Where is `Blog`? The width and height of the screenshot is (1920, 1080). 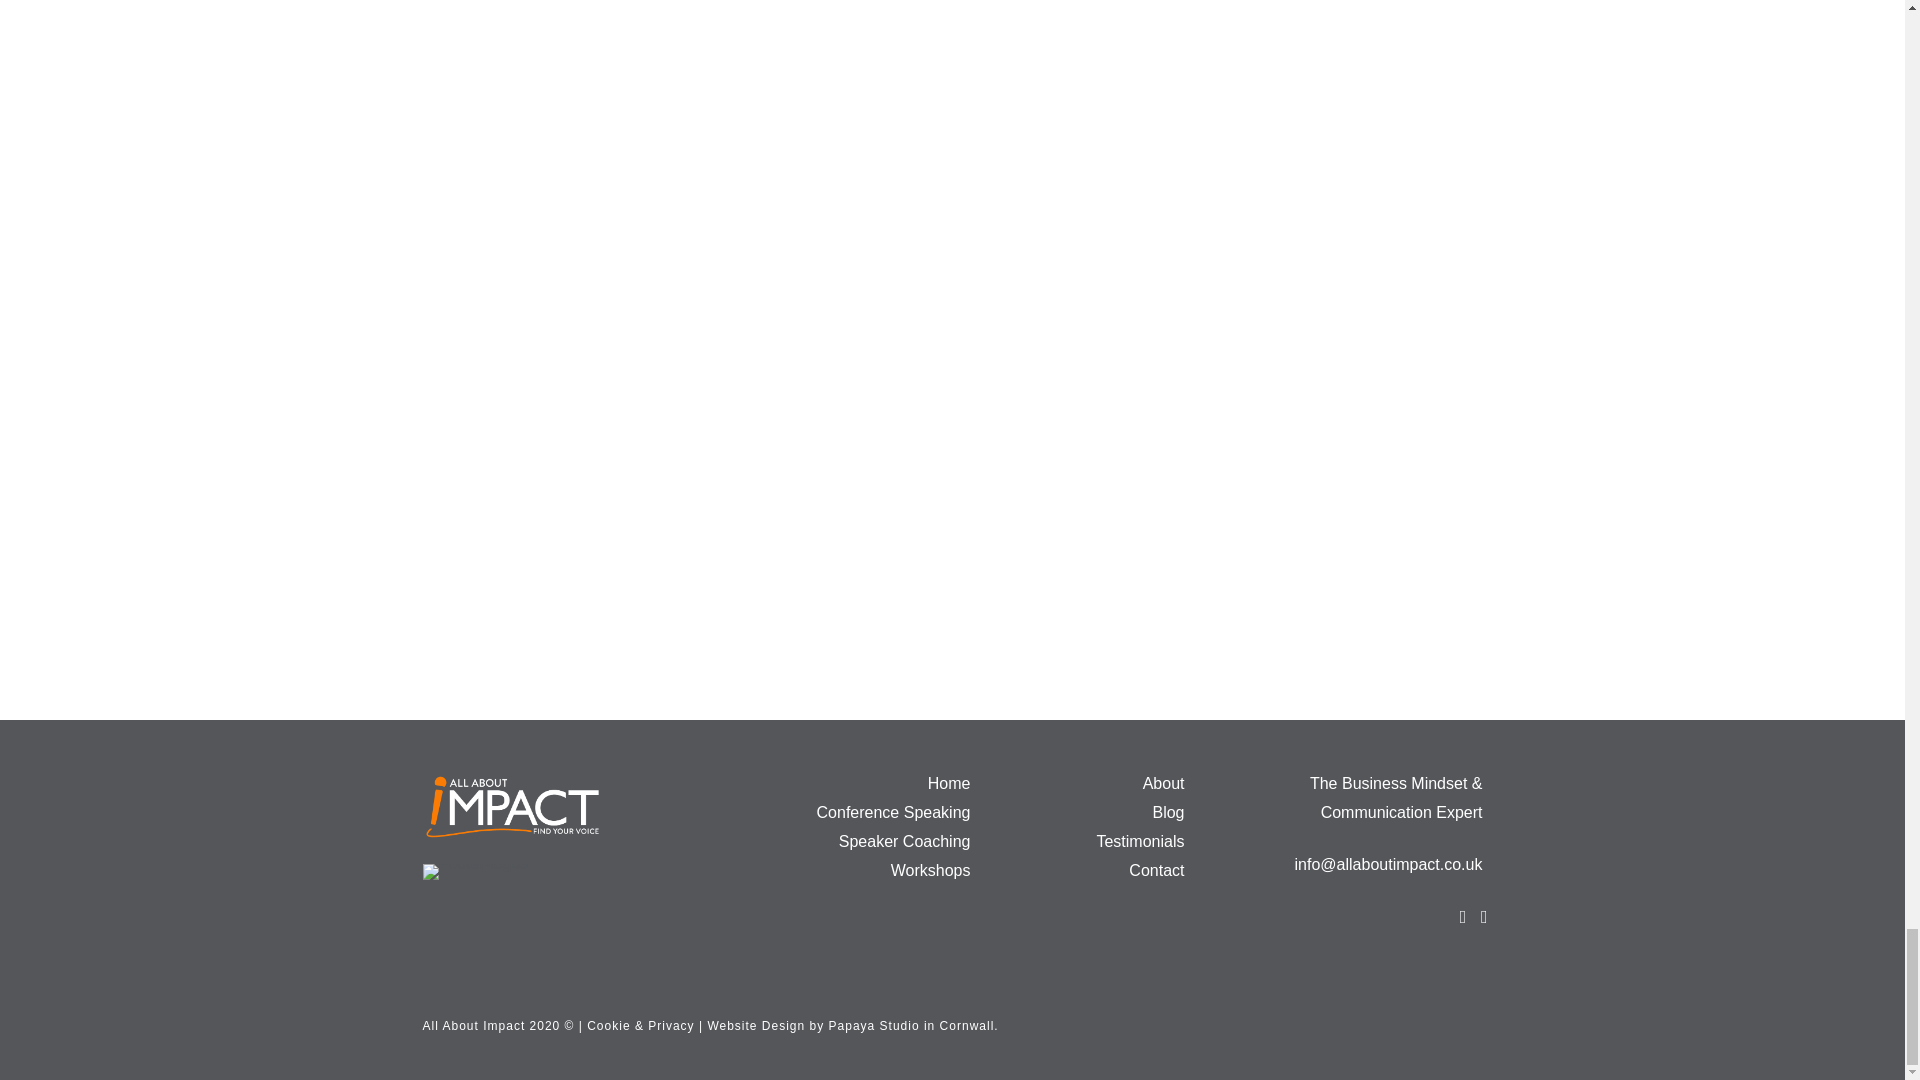 Blog is located at coordinates (1168, 812).